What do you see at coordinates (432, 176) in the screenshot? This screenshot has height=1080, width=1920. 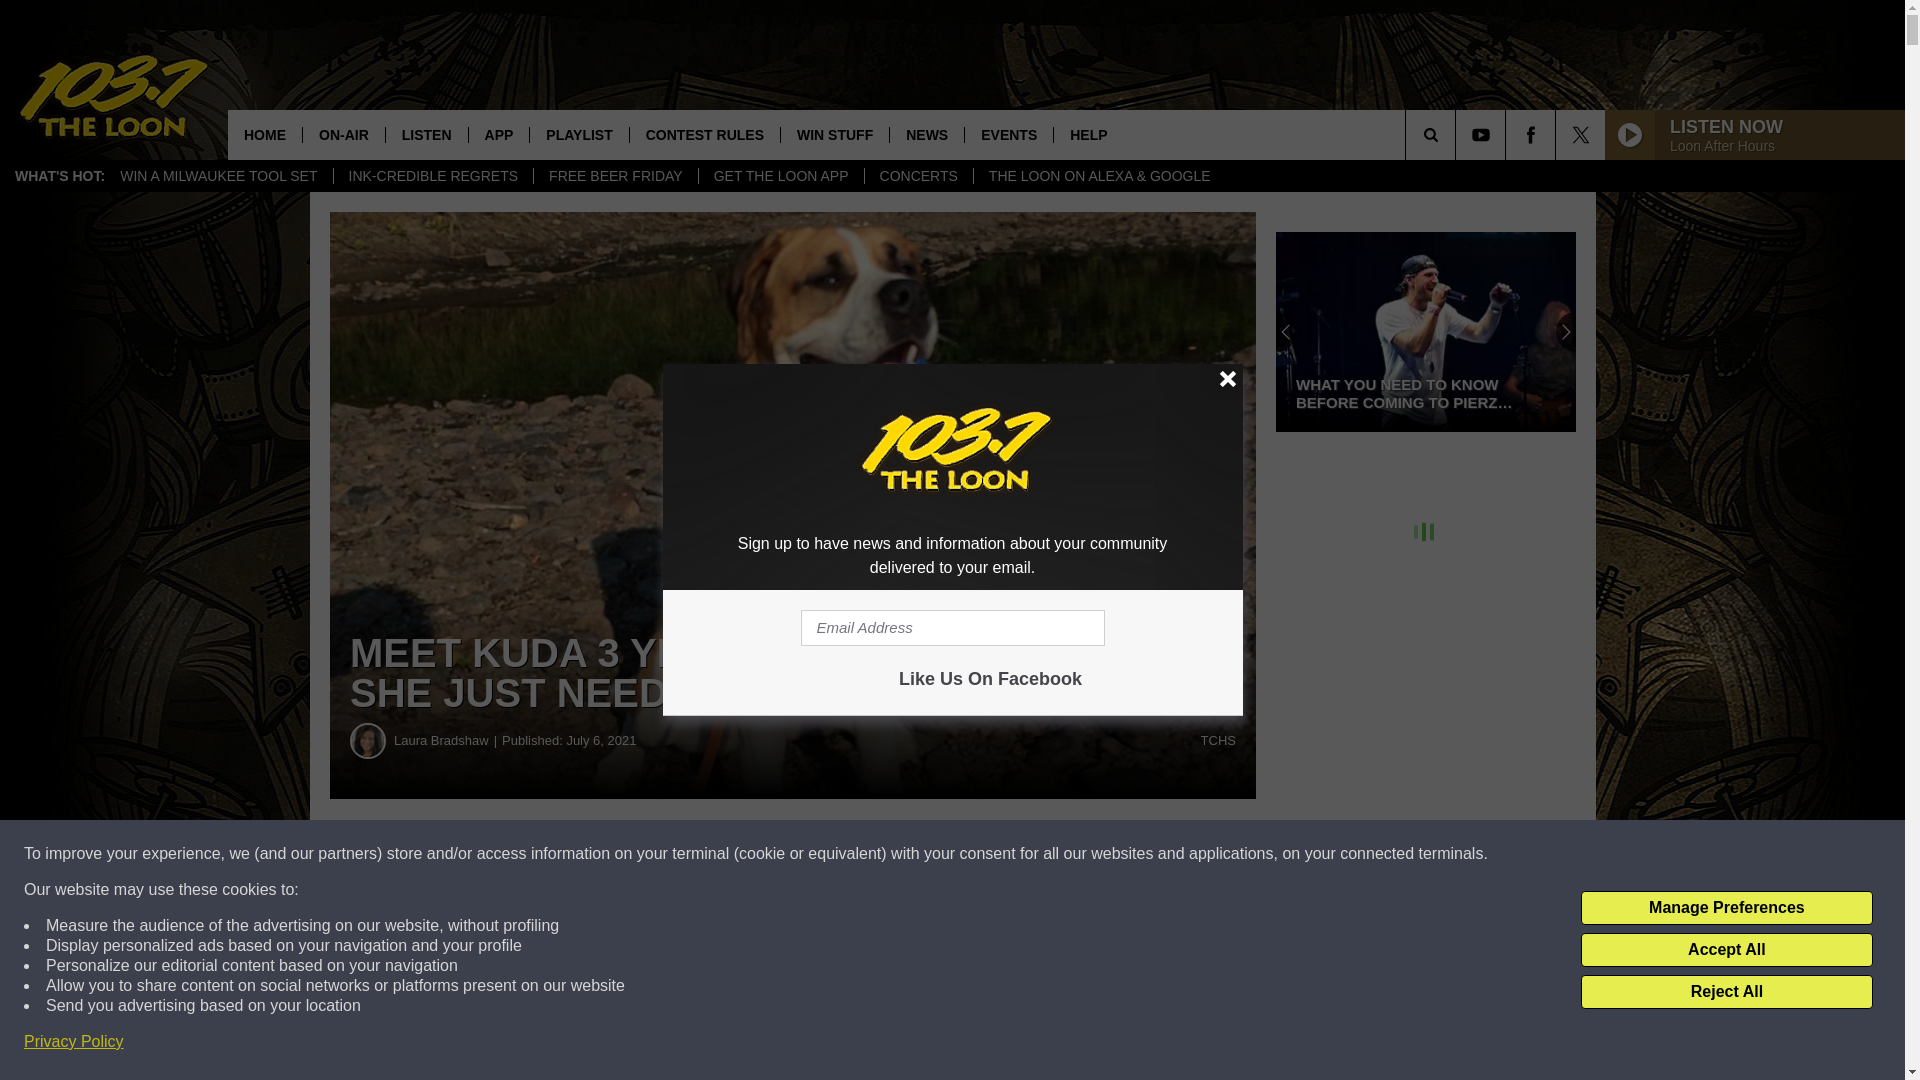 I see `INK-CREDIBLE REGRETS` at bounding box center [432, 176].